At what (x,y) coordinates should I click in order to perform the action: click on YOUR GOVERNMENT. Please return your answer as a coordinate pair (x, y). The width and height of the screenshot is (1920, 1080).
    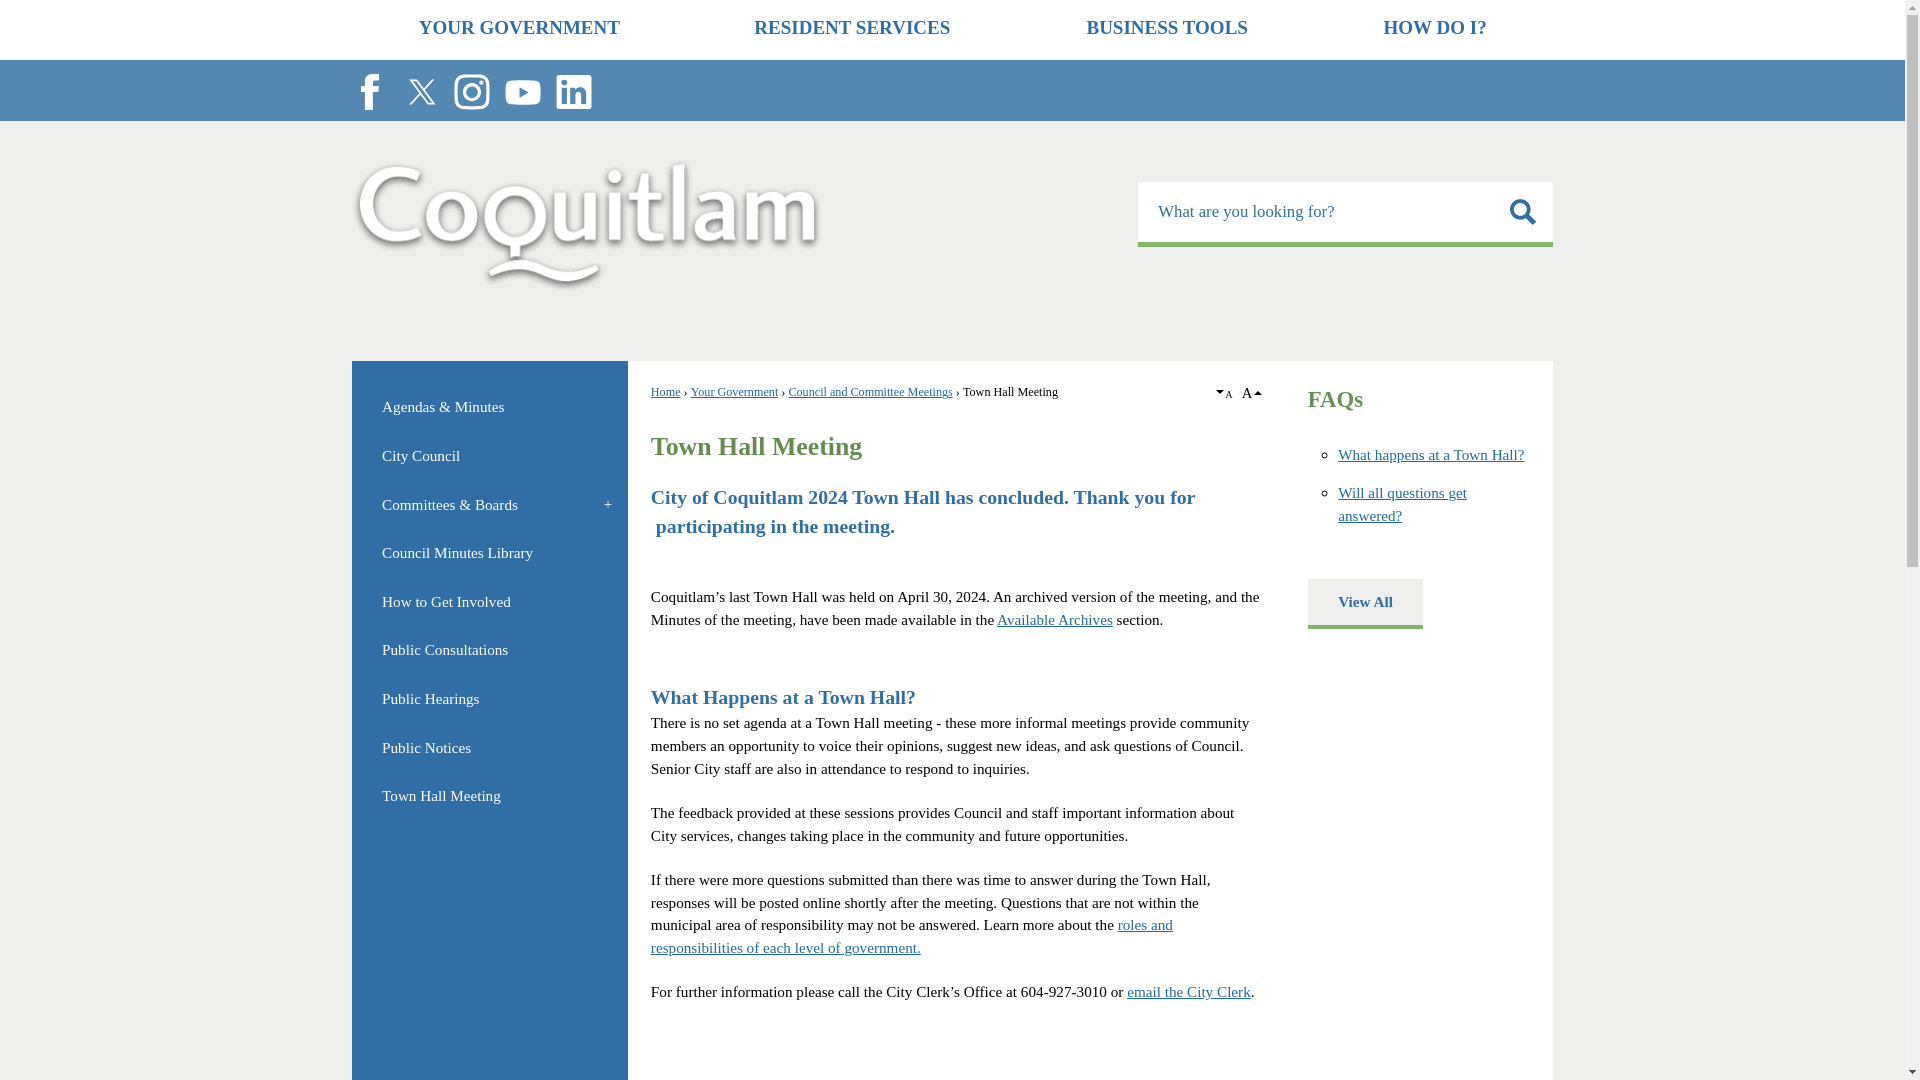
    Looking at the image, I should click on (519, 30).